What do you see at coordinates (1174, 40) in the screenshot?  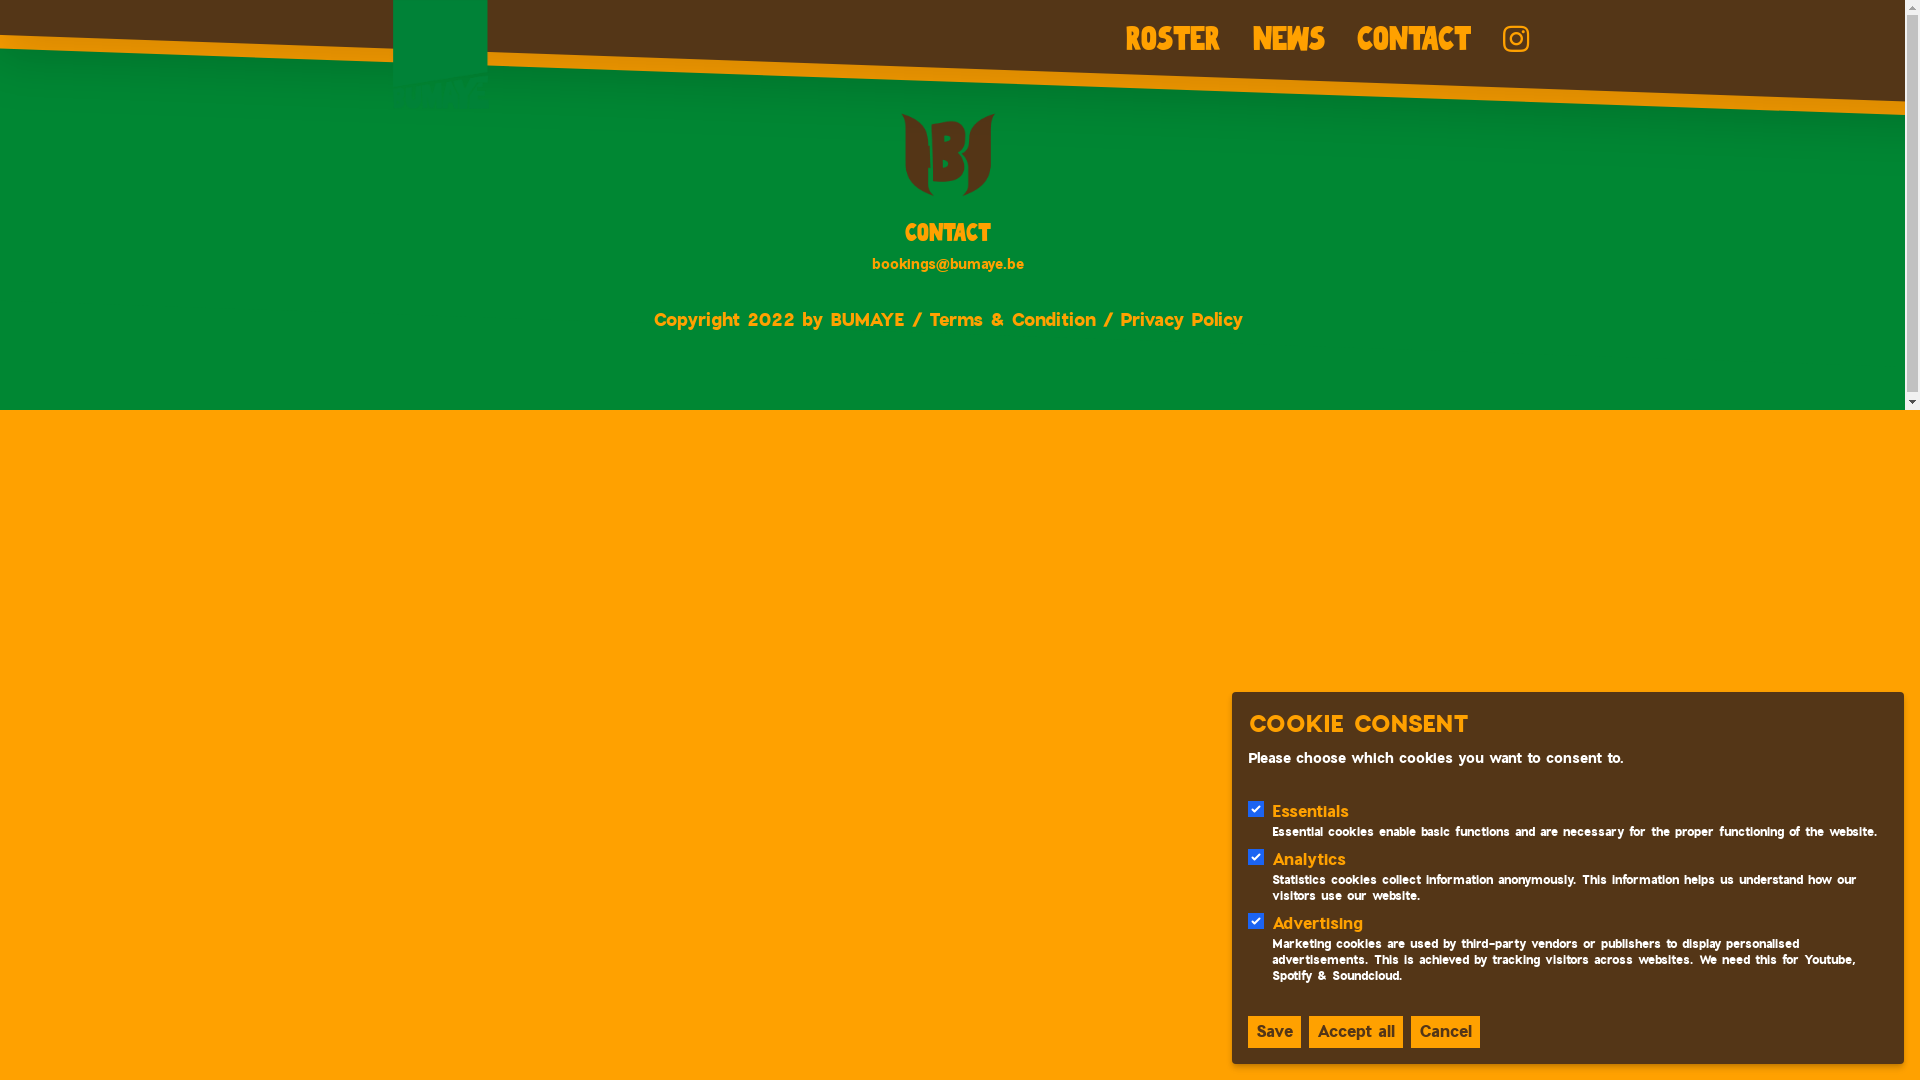 I see `ROSTER` at bounding box center [1174, 40].